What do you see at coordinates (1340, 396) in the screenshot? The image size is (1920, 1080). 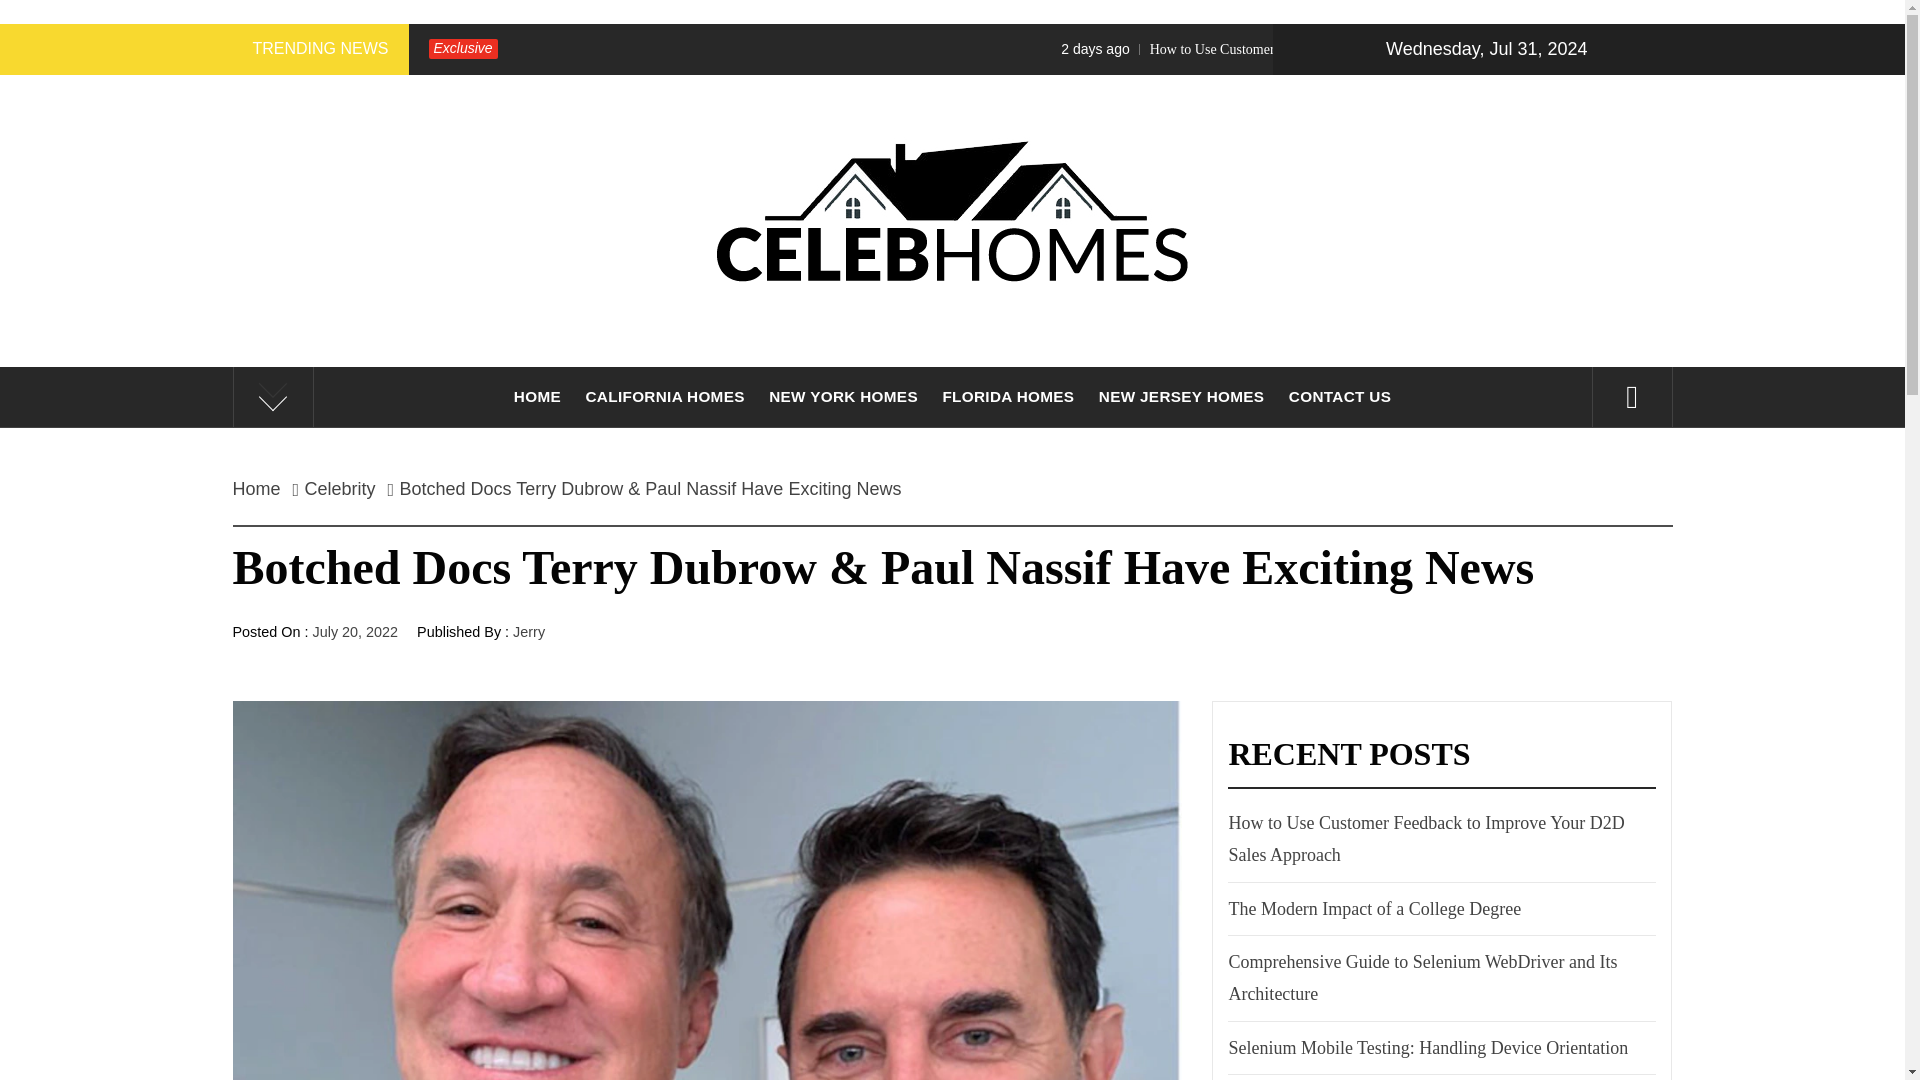 I see `CONTACT US` at bounding box center [1340, 396].